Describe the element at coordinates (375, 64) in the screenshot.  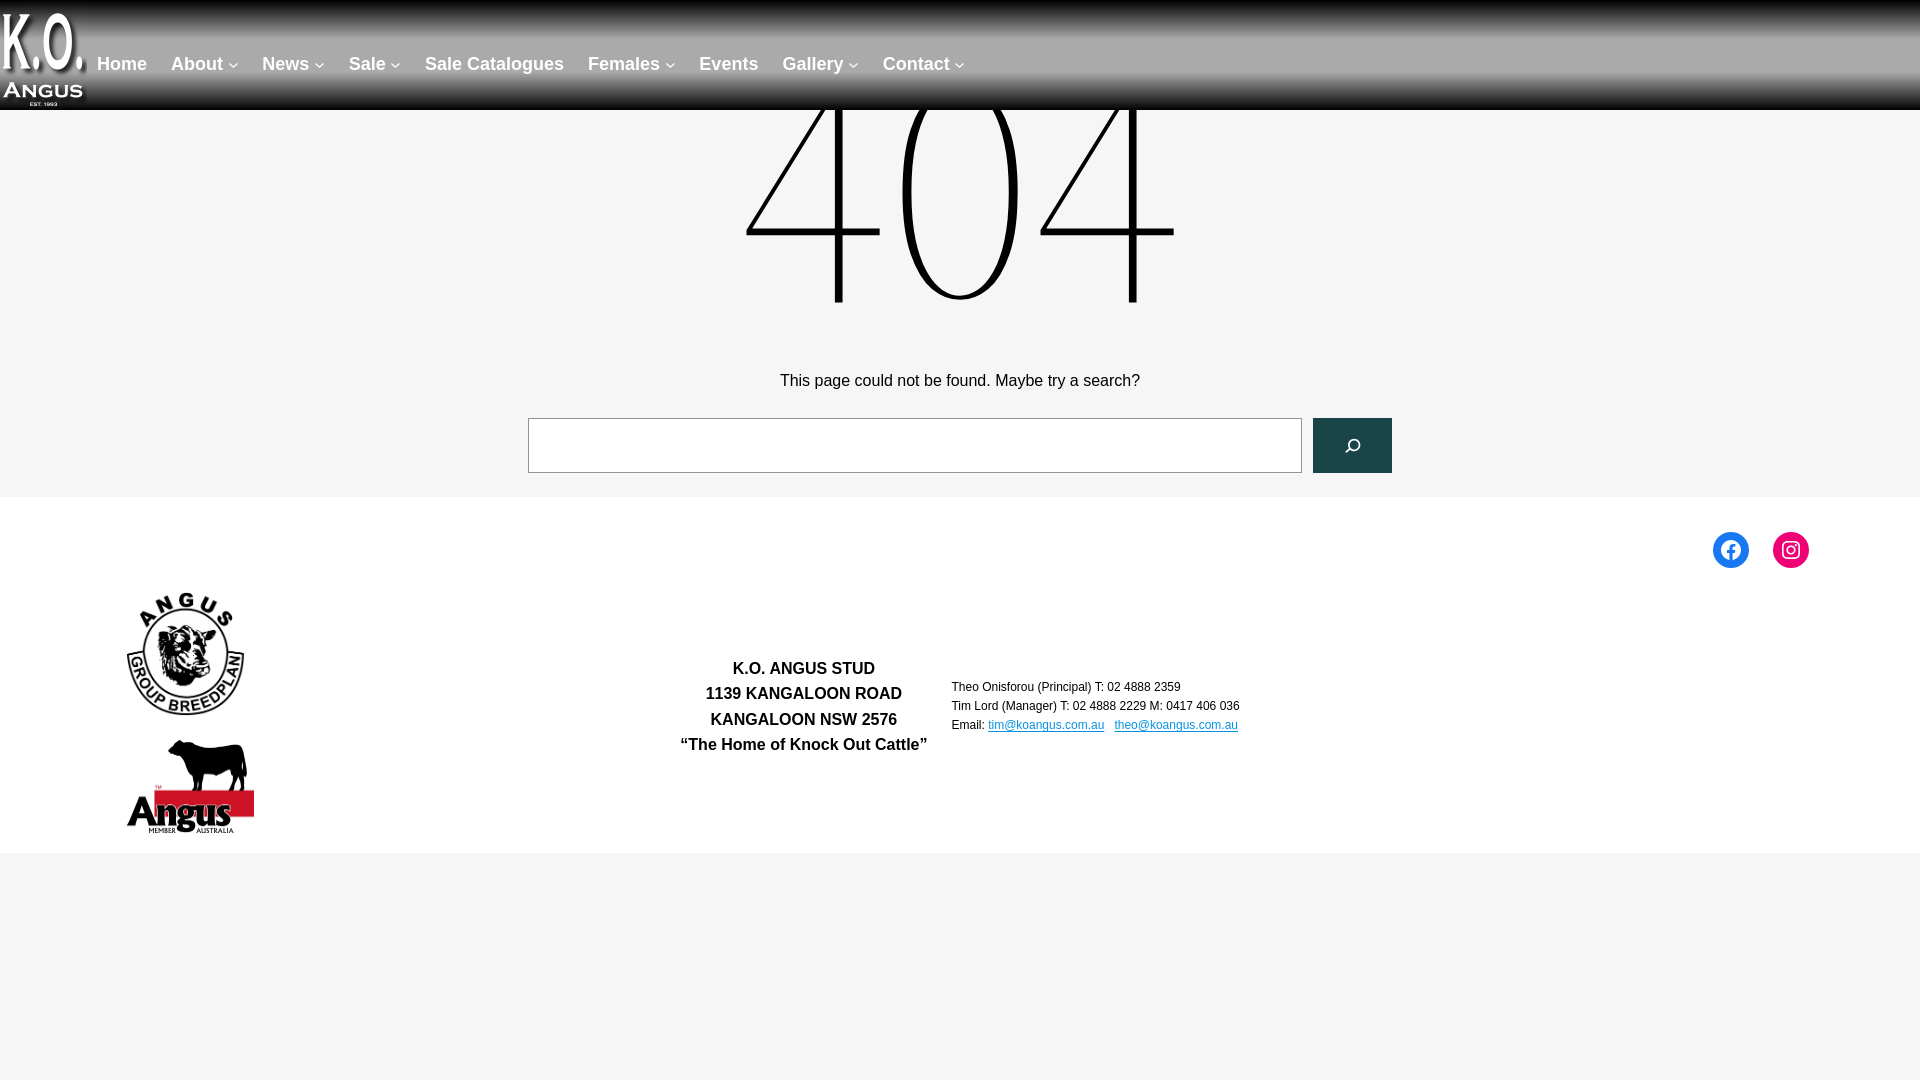
I see `Sale` at that location.